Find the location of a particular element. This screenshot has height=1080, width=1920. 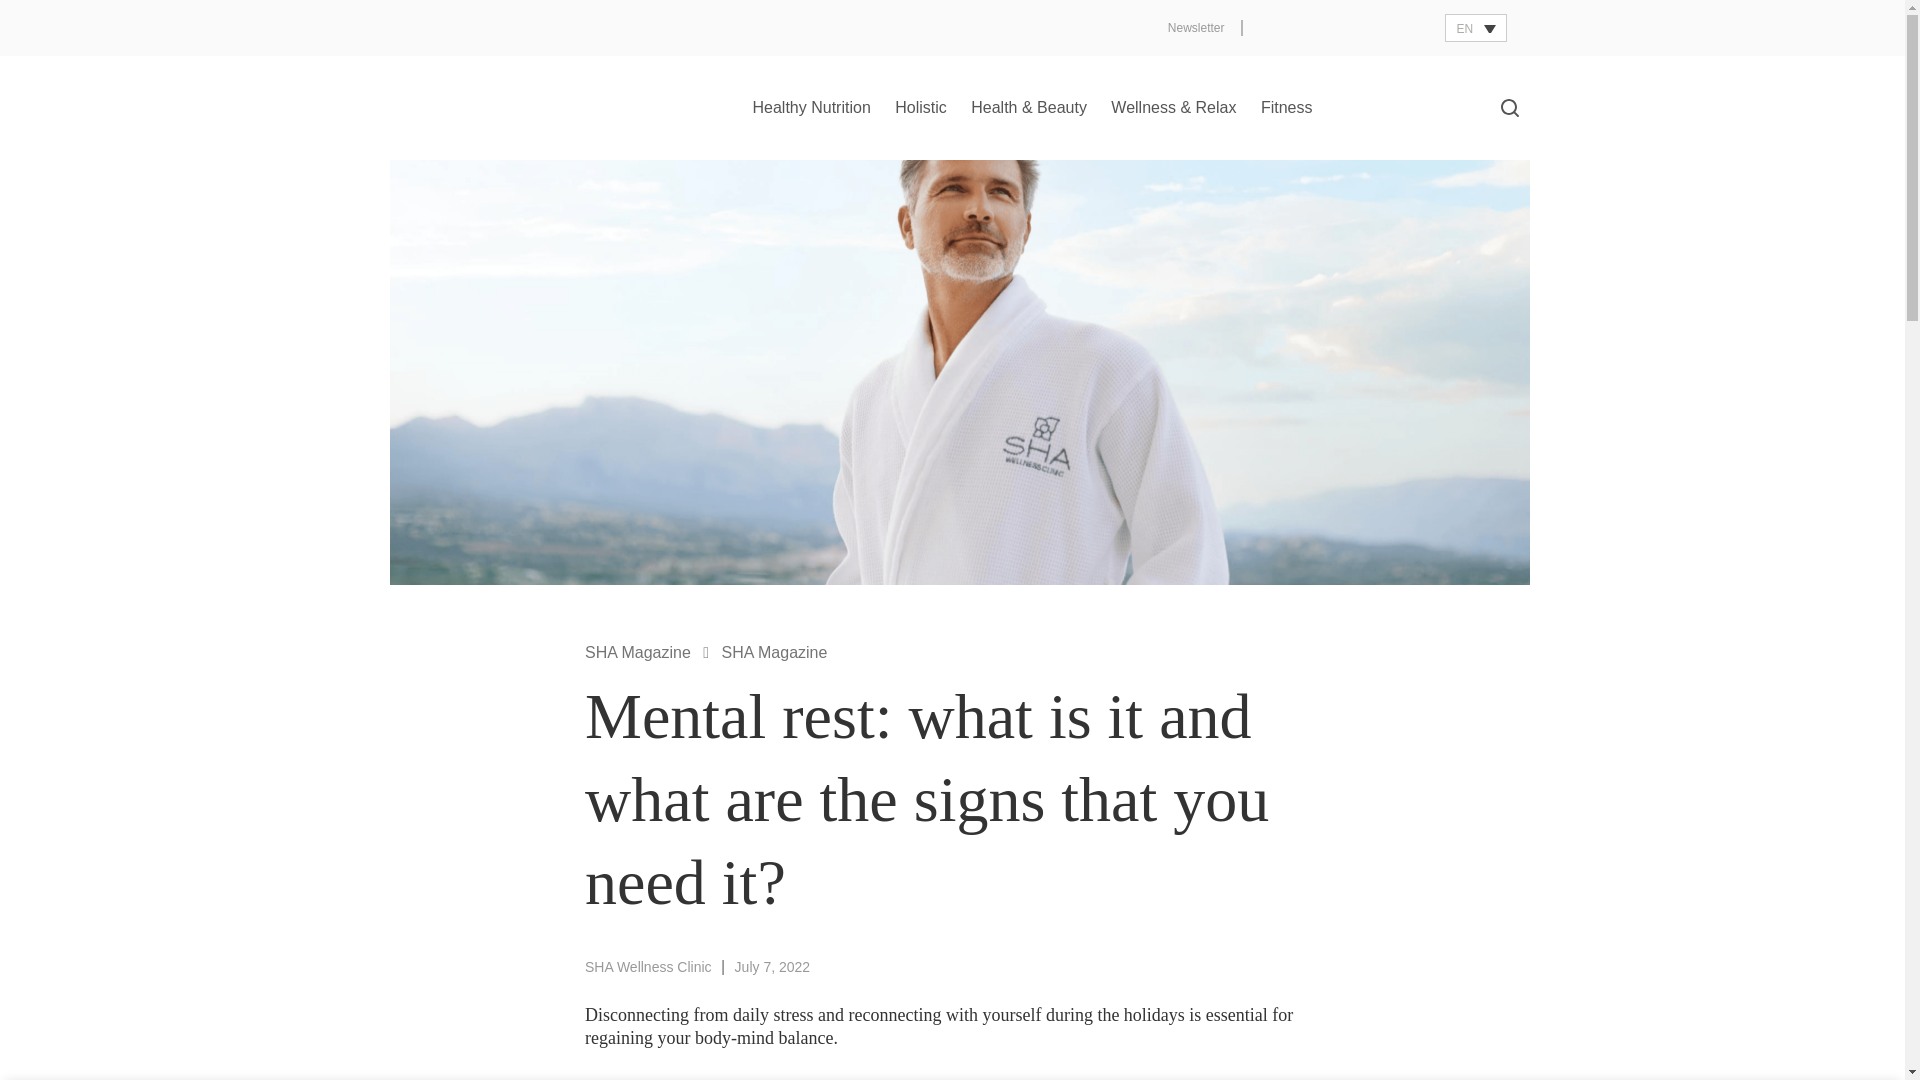

Fitness is located at coordinates (1286, 108).